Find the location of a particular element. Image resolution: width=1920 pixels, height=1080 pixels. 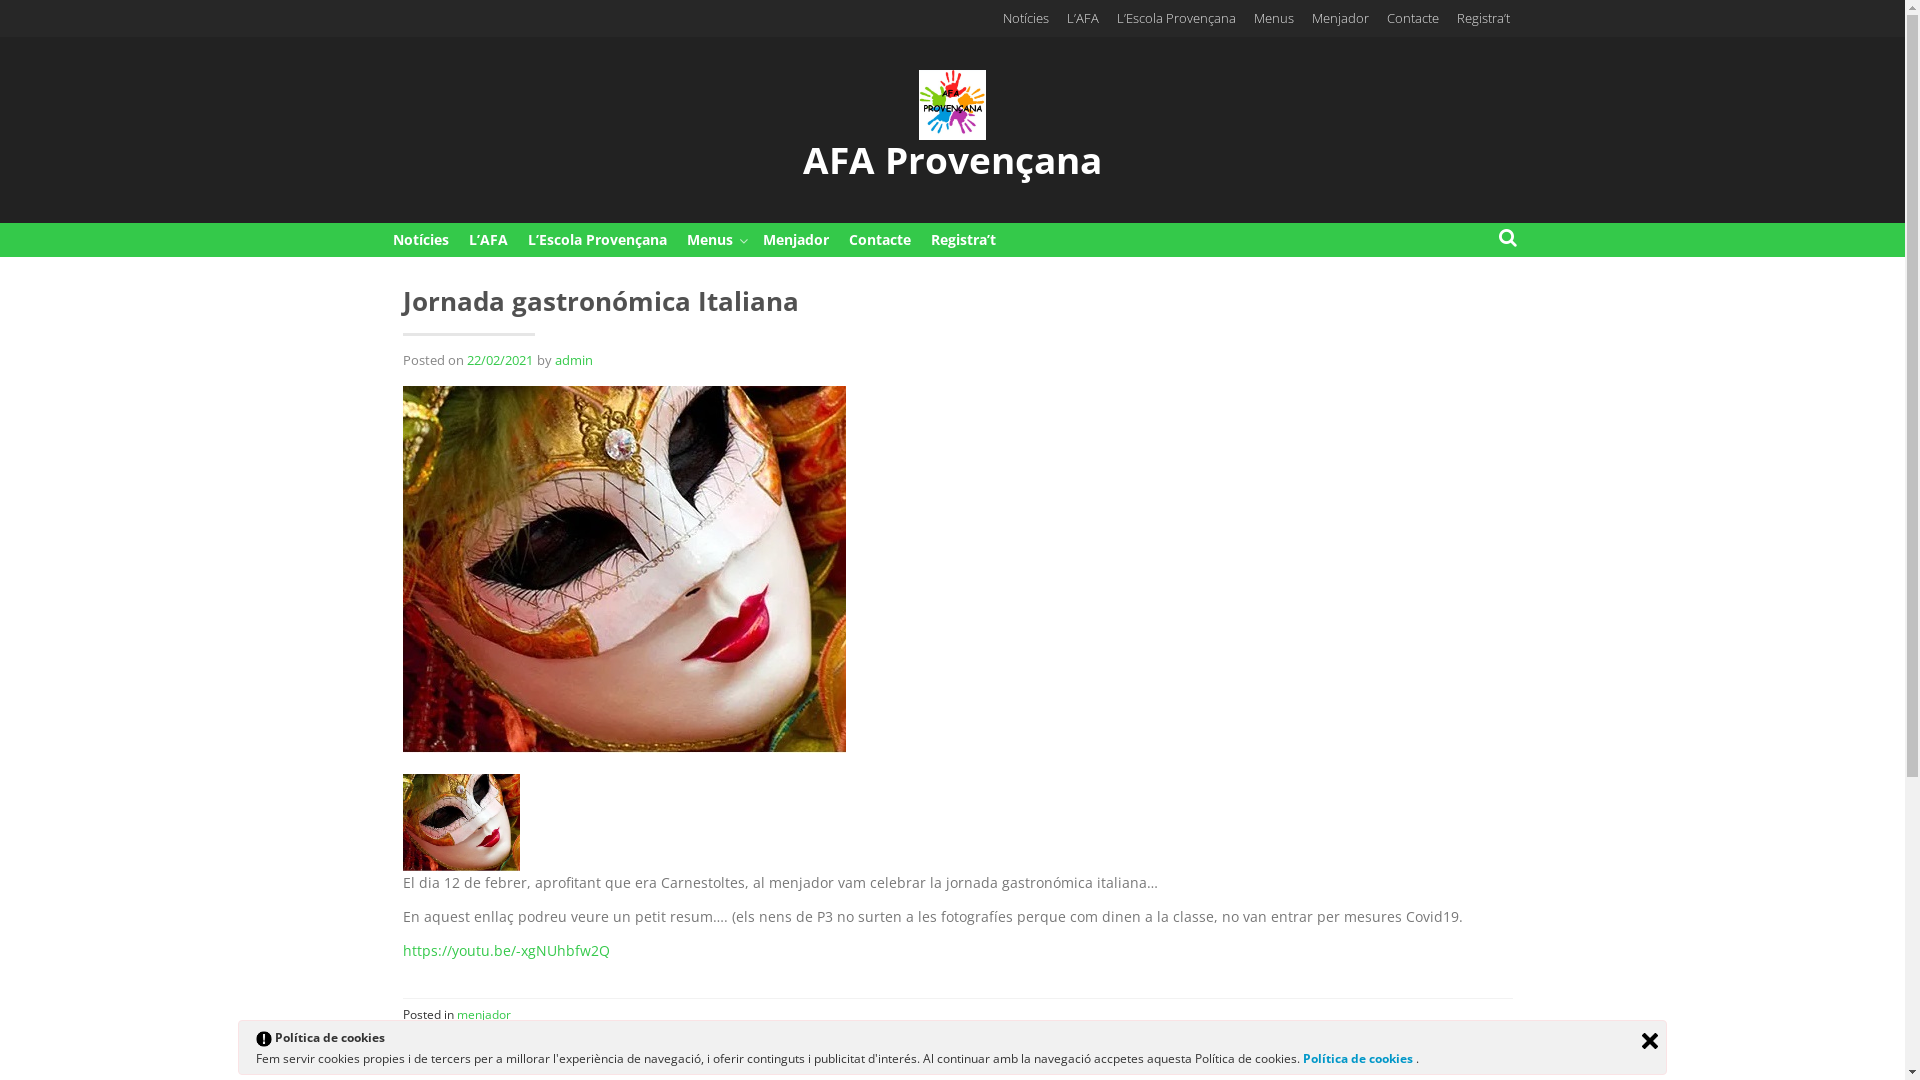

22/02/2021 is located at coordinates (499, 360).